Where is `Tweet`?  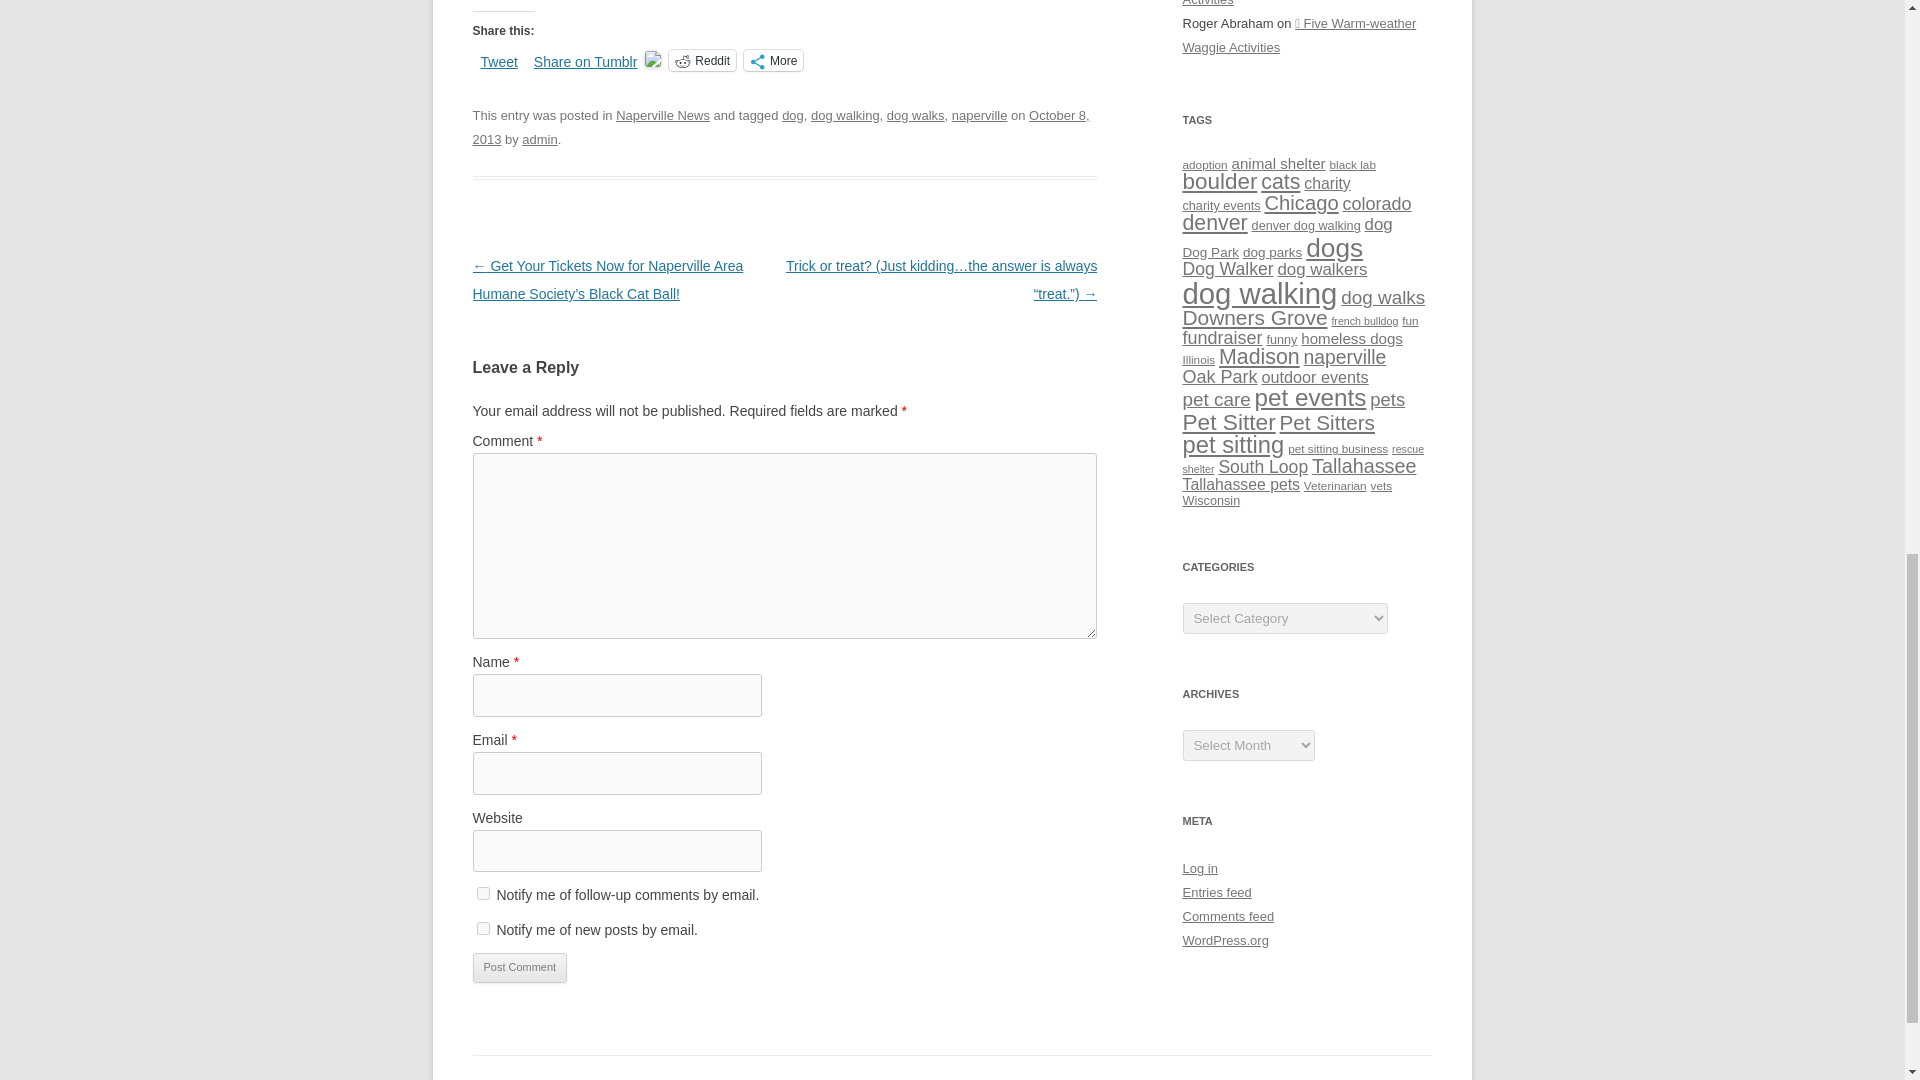 Tweet is located at coordinates (498, 58).